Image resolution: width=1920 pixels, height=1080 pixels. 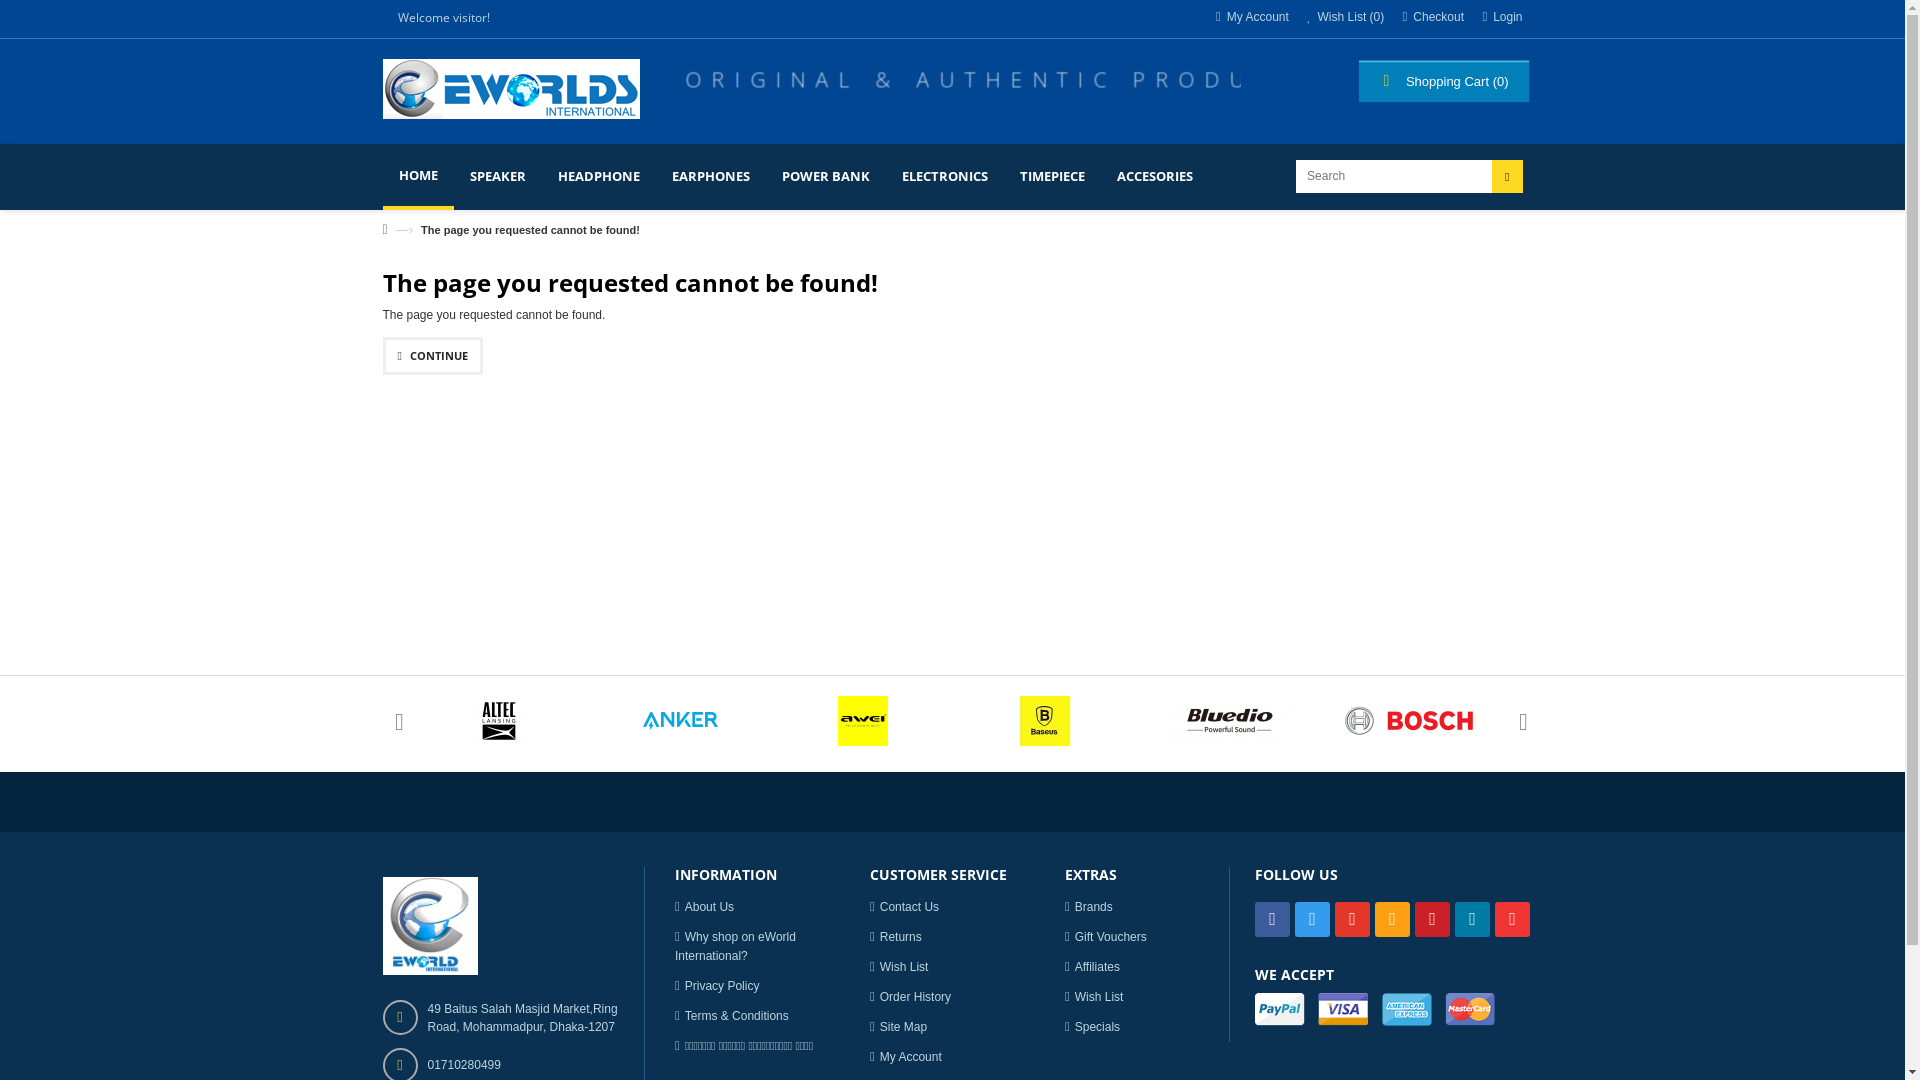 I want to click on eWorld International, so click(x=510, y=102).